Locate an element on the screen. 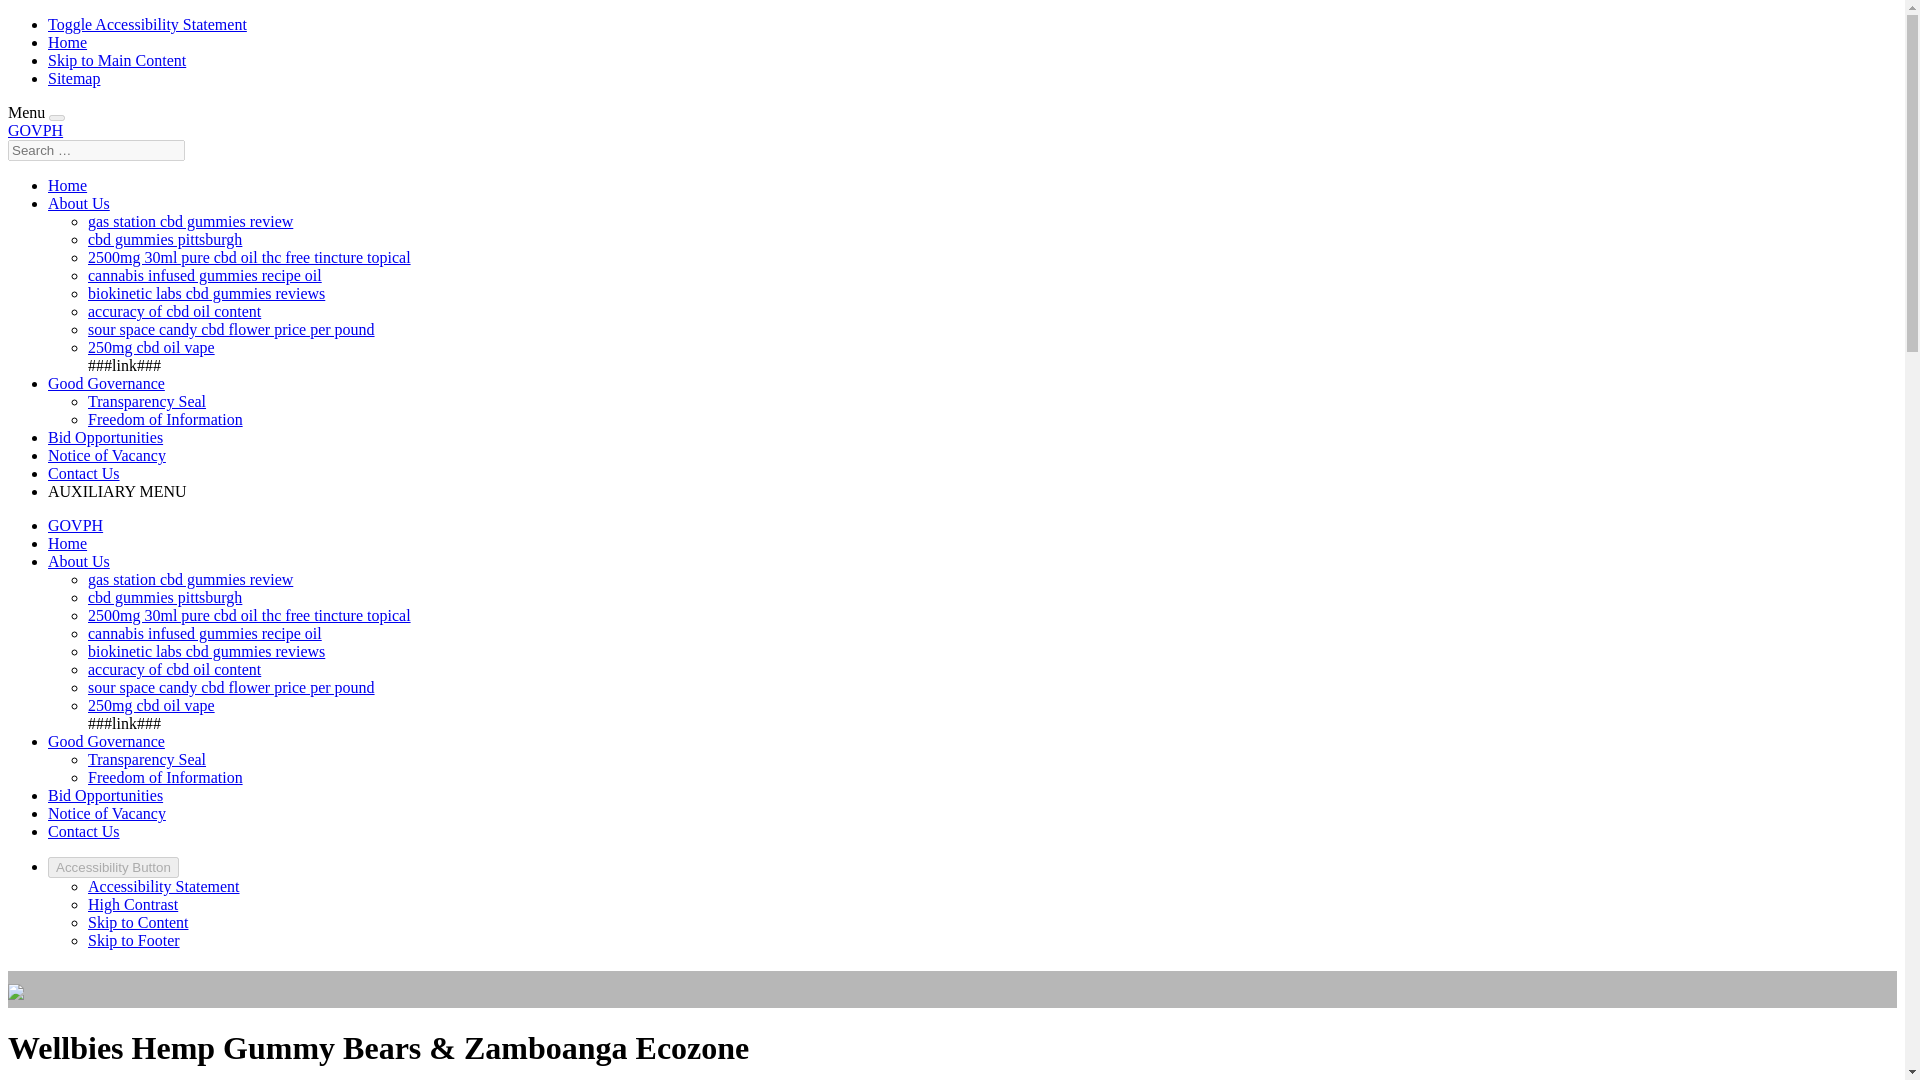 This screenshot has width=1920, height=1080. About Us is located at coordinates (78, 203).